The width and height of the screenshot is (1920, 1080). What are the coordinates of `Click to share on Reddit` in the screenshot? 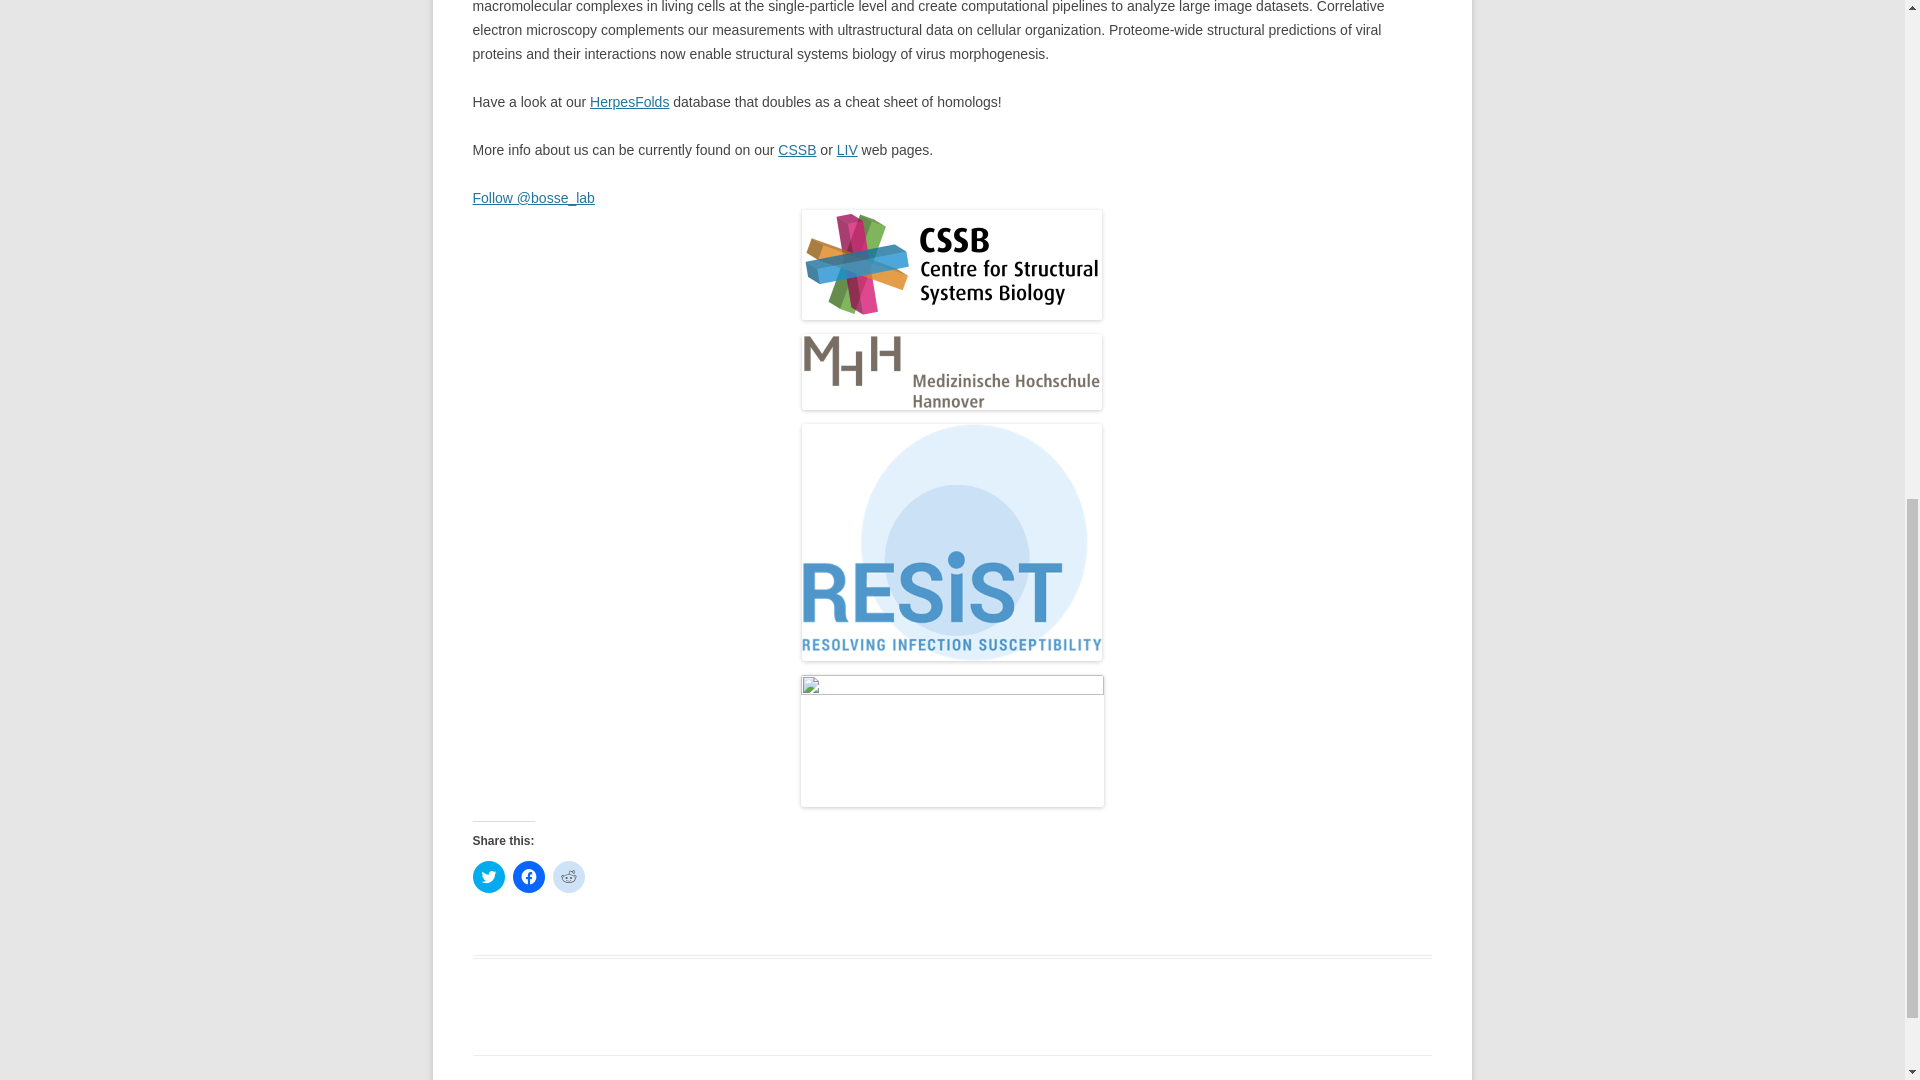 It's located at (568, 876).